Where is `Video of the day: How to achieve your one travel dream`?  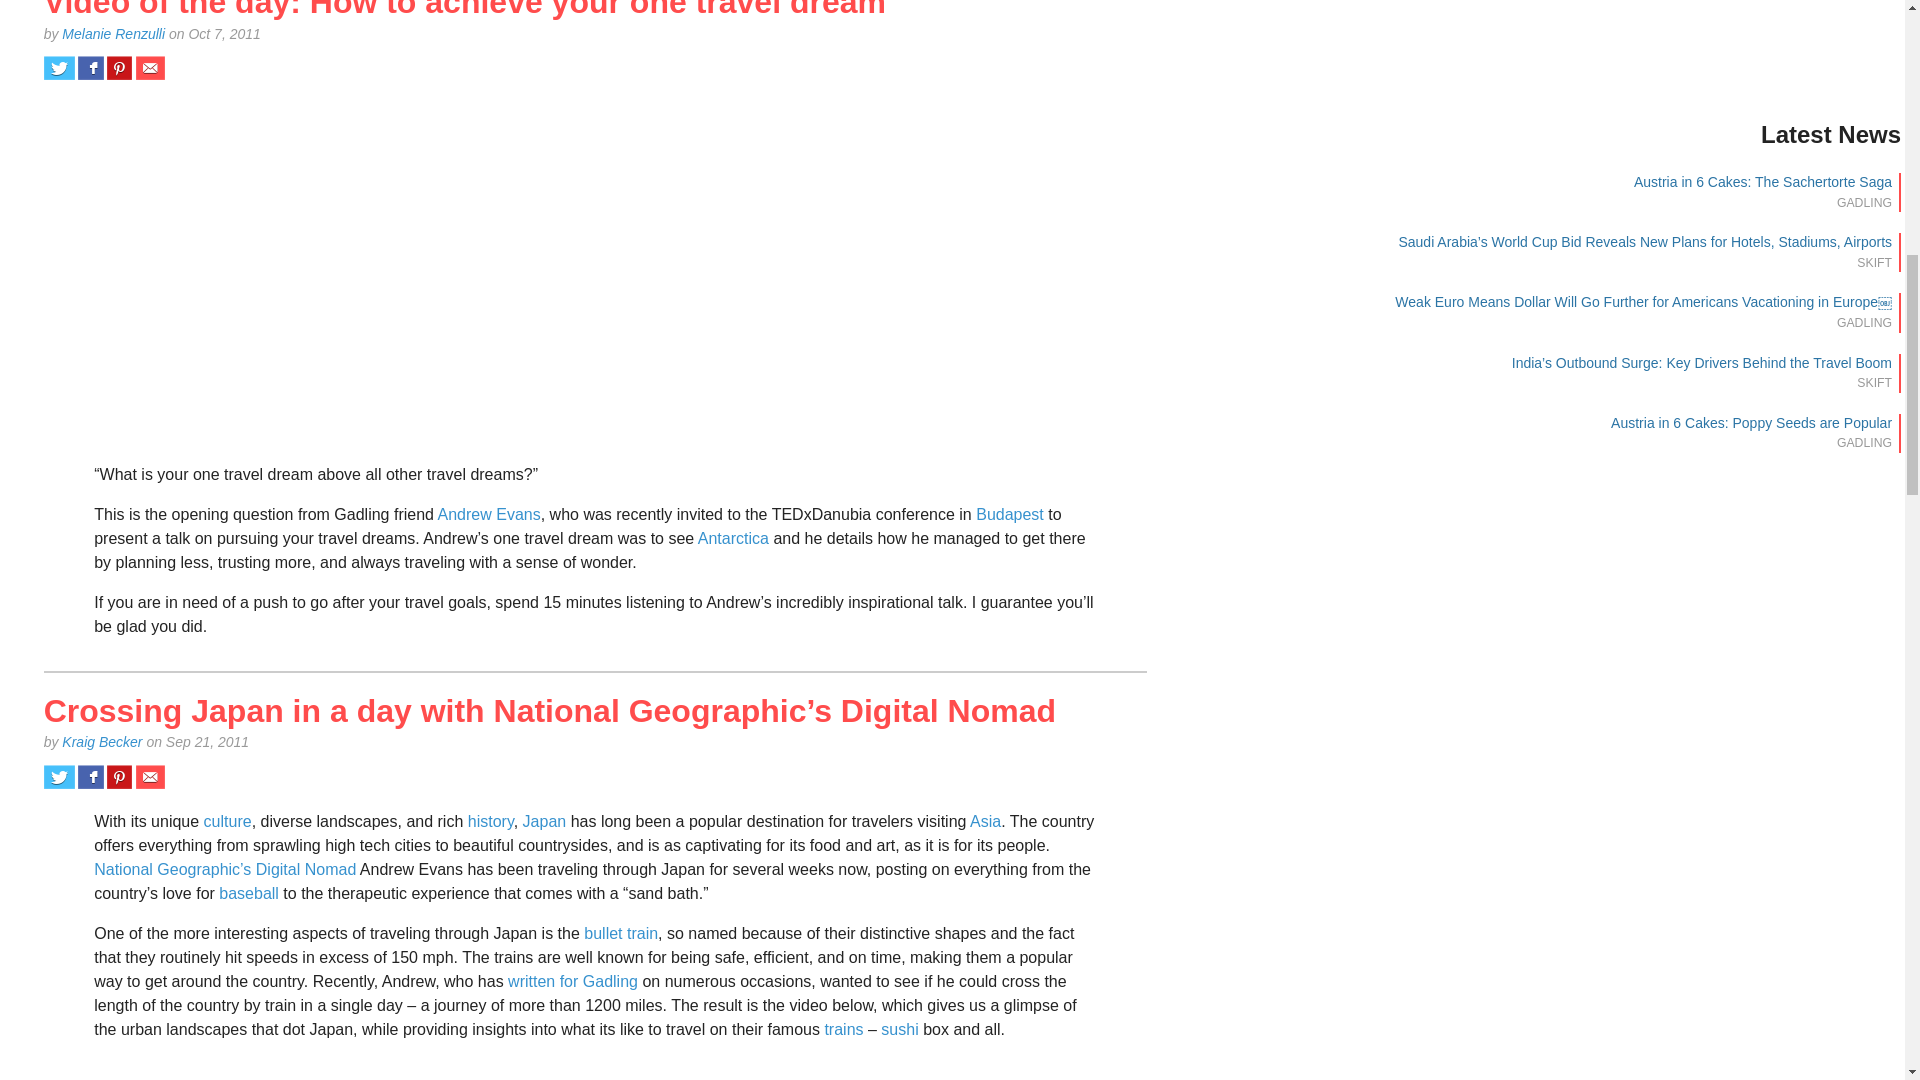
Video of the day: How to achieve your one travel dream is located at coordinates (464, 10).